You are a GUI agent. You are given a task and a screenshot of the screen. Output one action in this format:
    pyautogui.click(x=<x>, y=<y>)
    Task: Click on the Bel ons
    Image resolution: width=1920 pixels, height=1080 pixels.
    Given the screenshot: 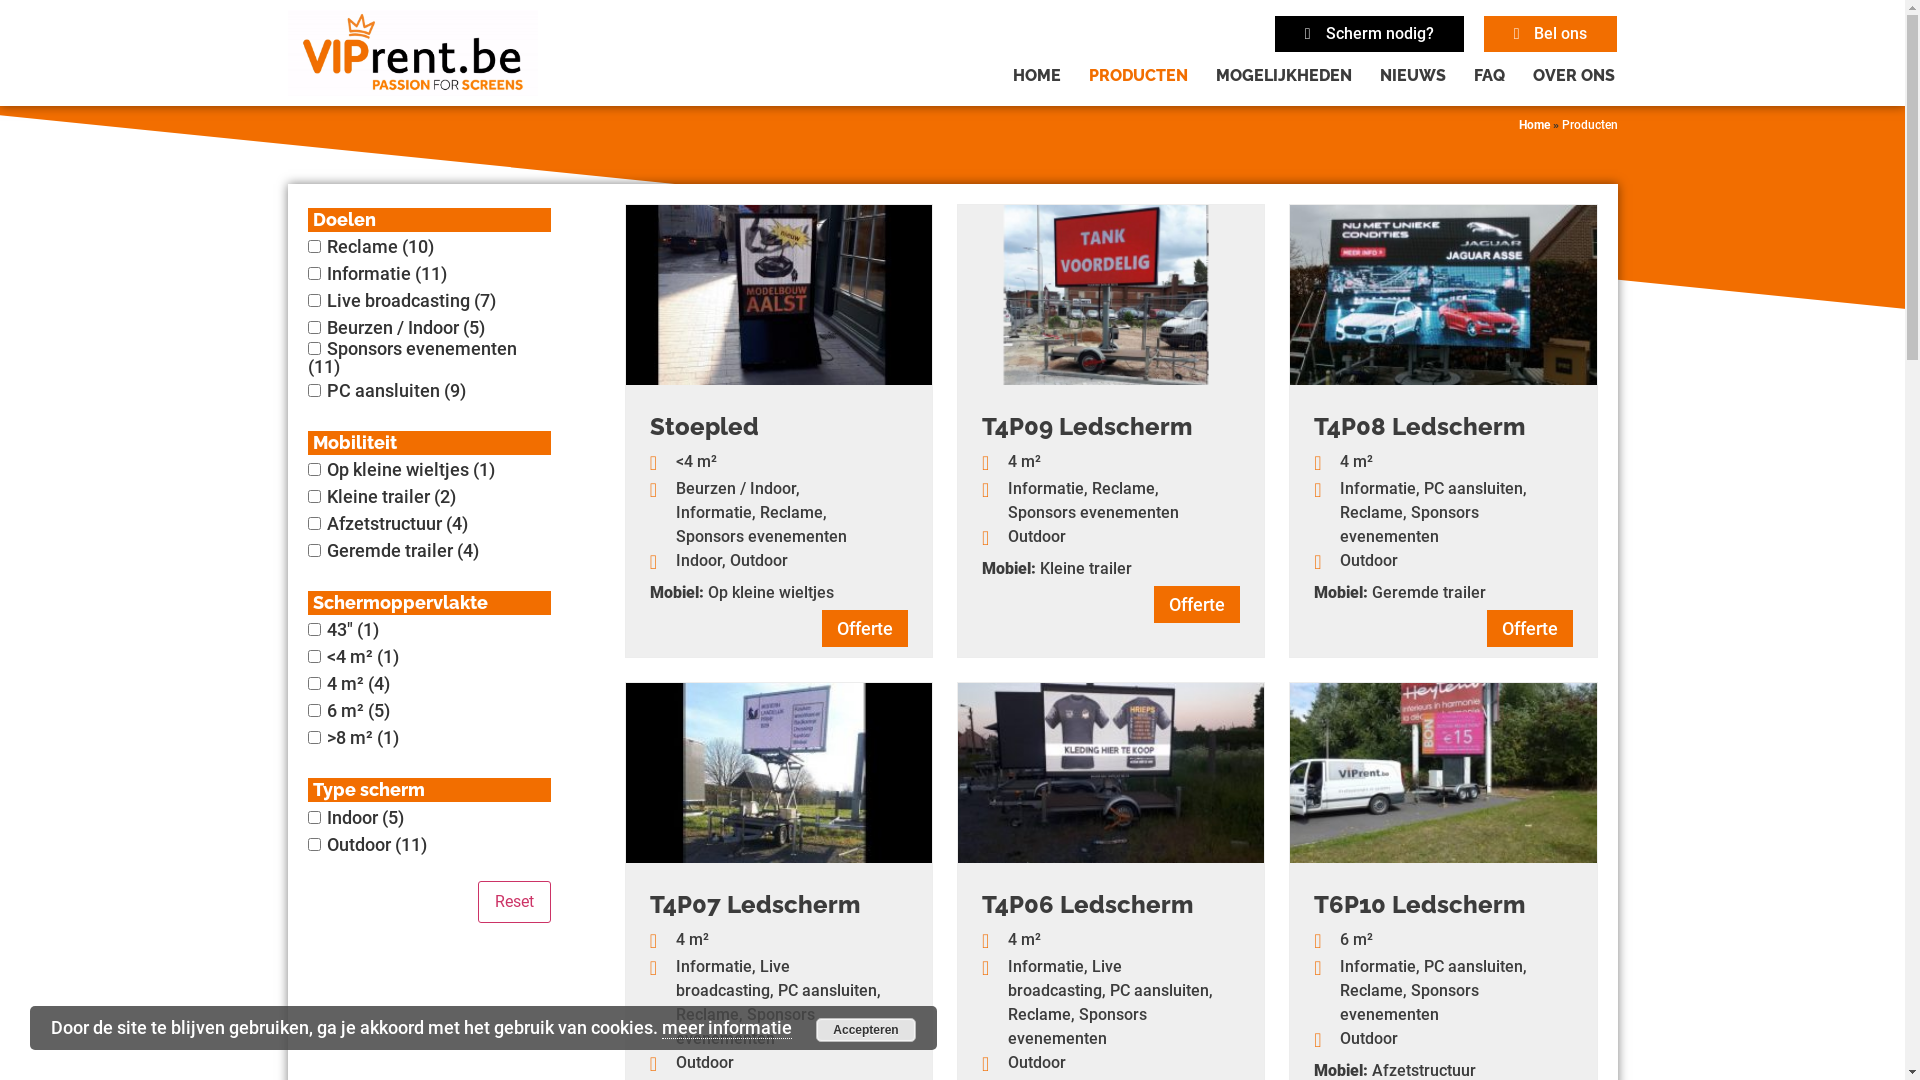 What is the action you would take?
    pyautogui.click(x=1551, y=34)
    